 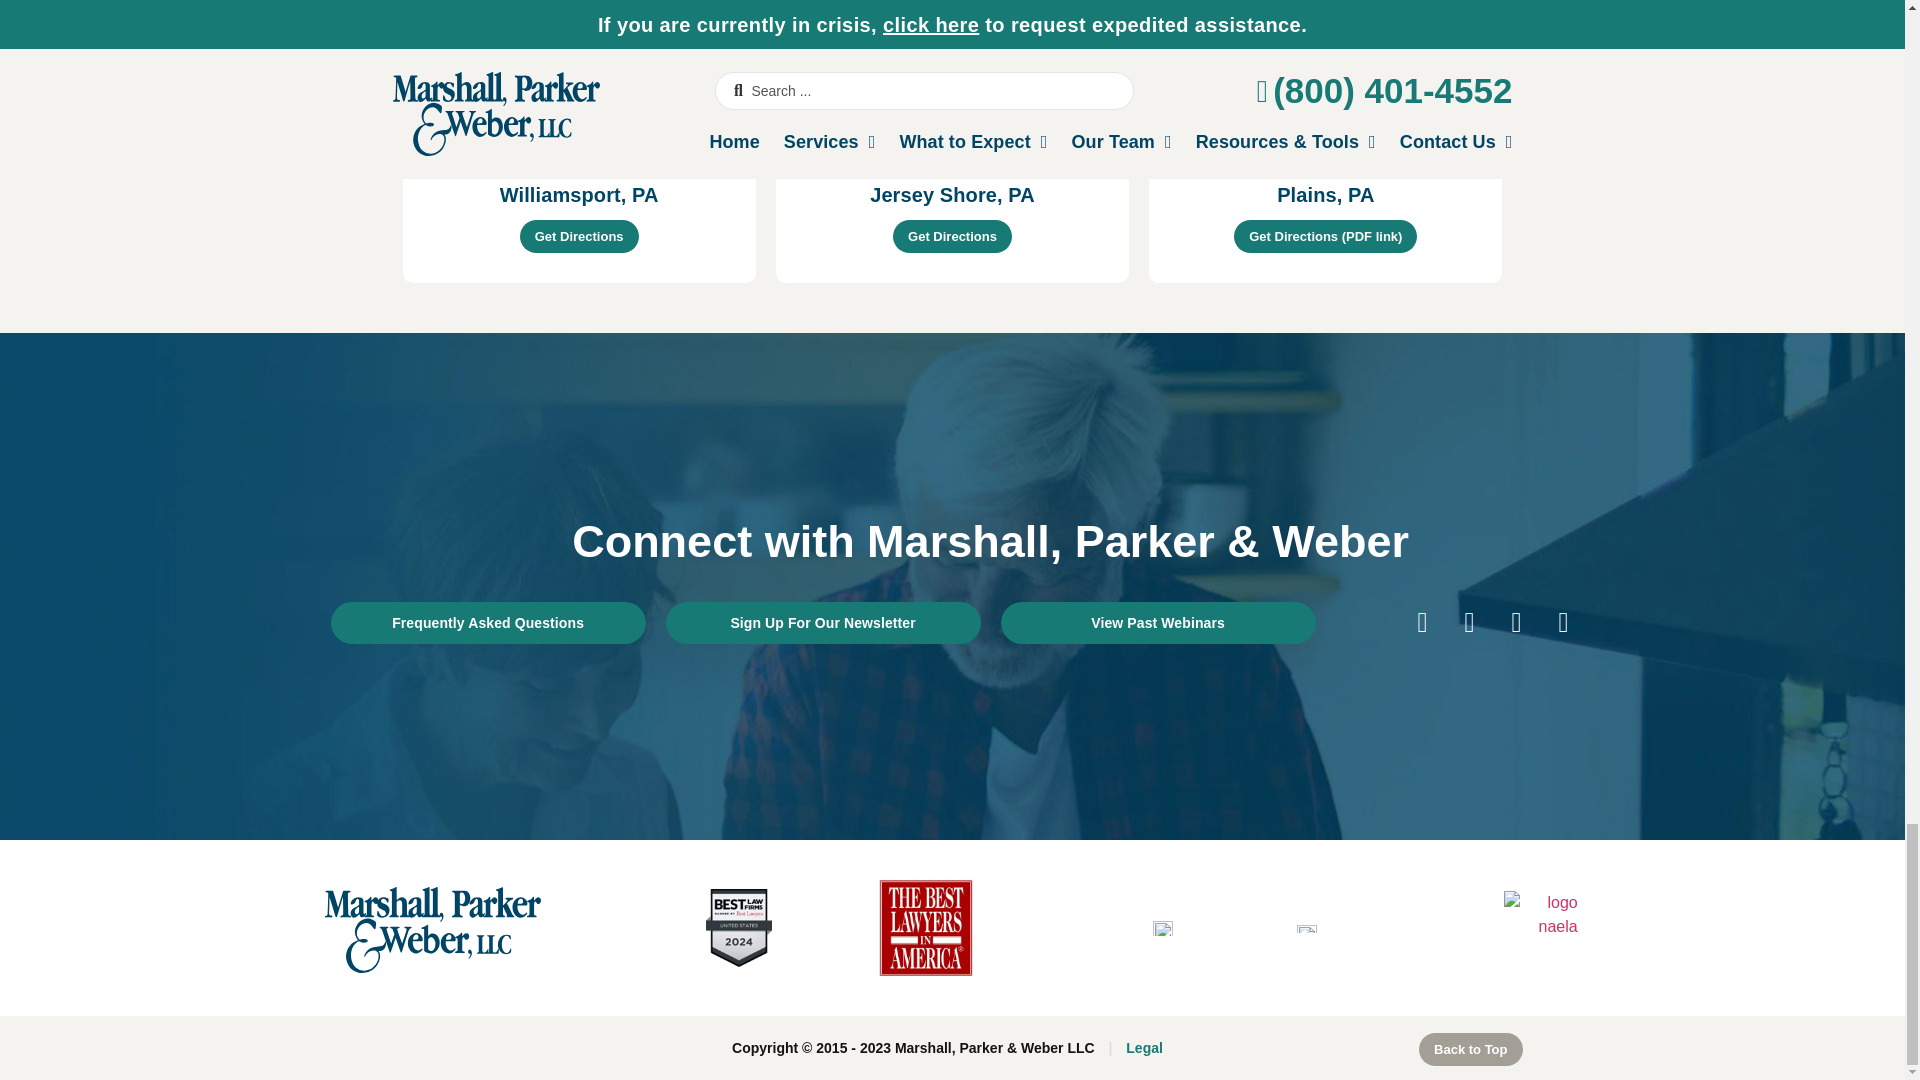 I want to click on 49 E 4th St, Williamsport, PA 17701, so click(x=578, y=84).